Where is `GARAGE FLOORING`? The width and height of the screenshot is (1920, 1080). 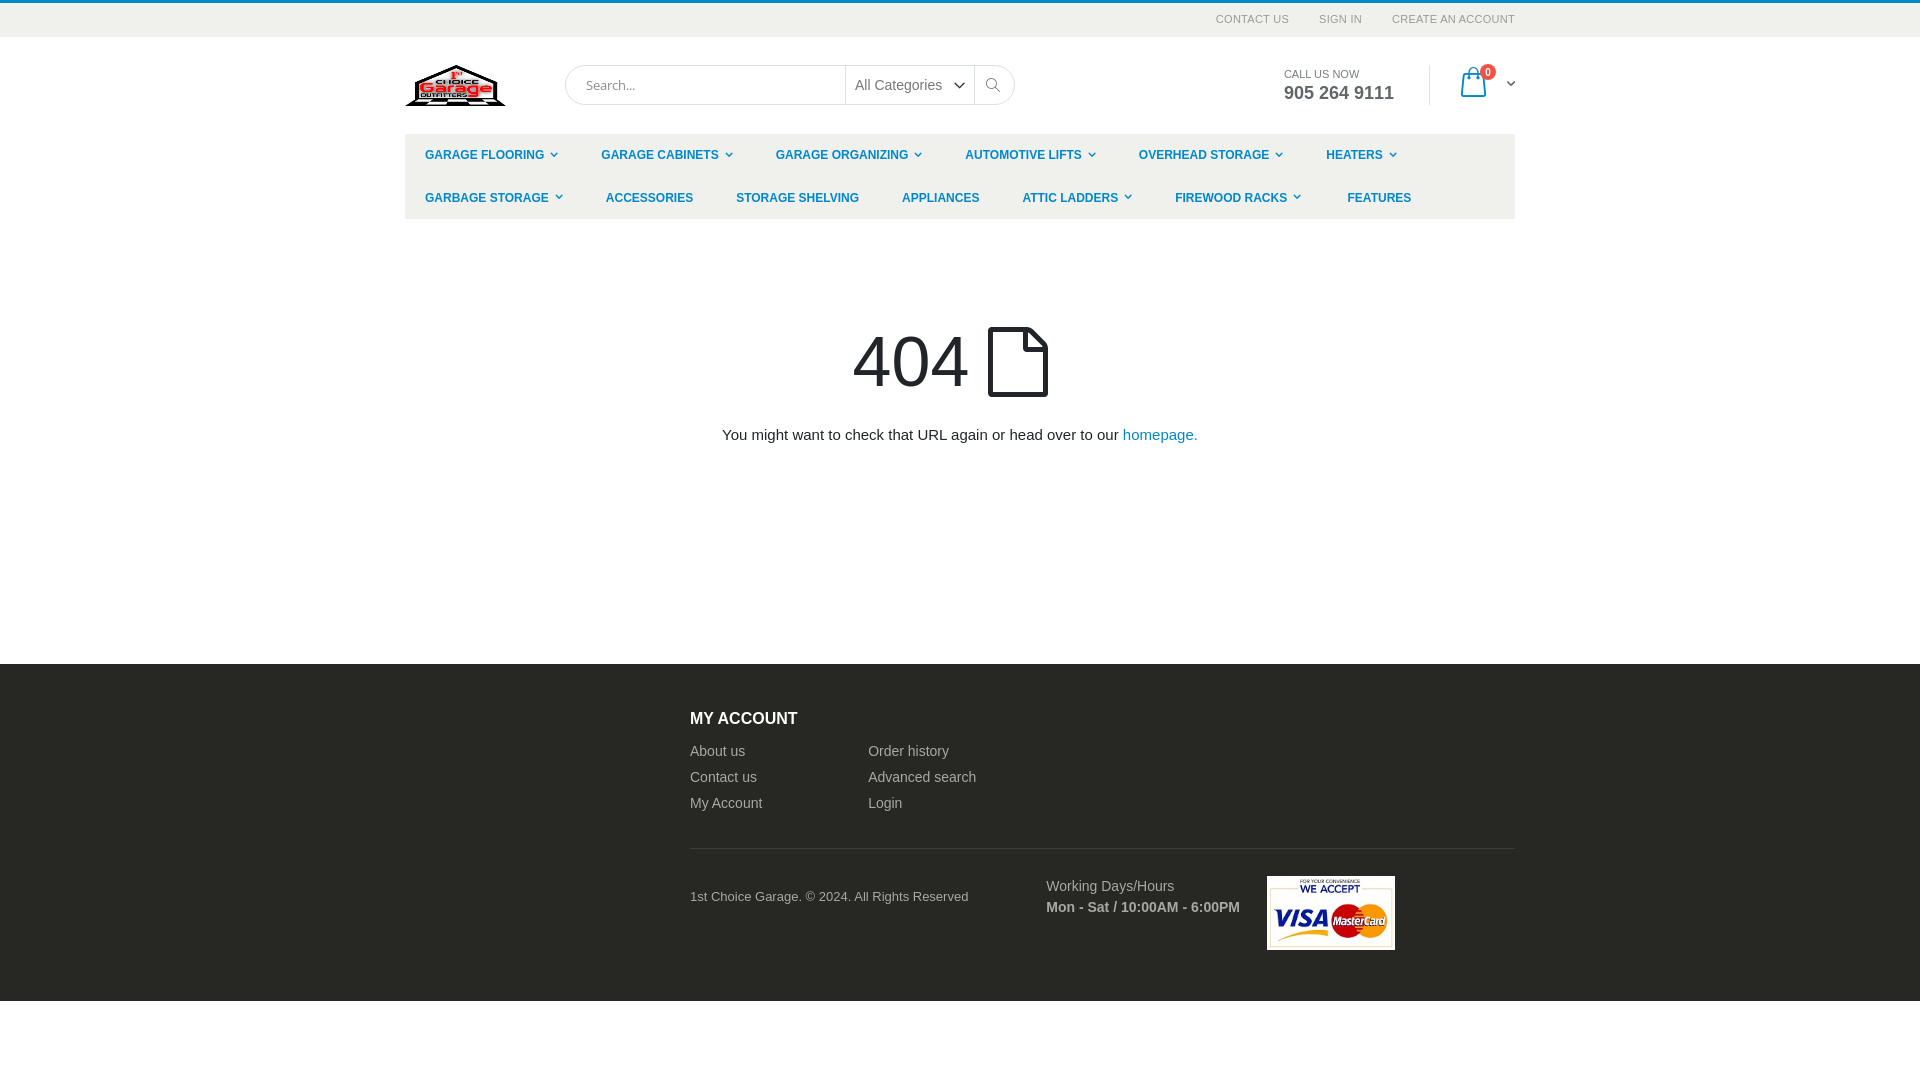 GARAGE FLOORING is located at coordinates (492, 156).